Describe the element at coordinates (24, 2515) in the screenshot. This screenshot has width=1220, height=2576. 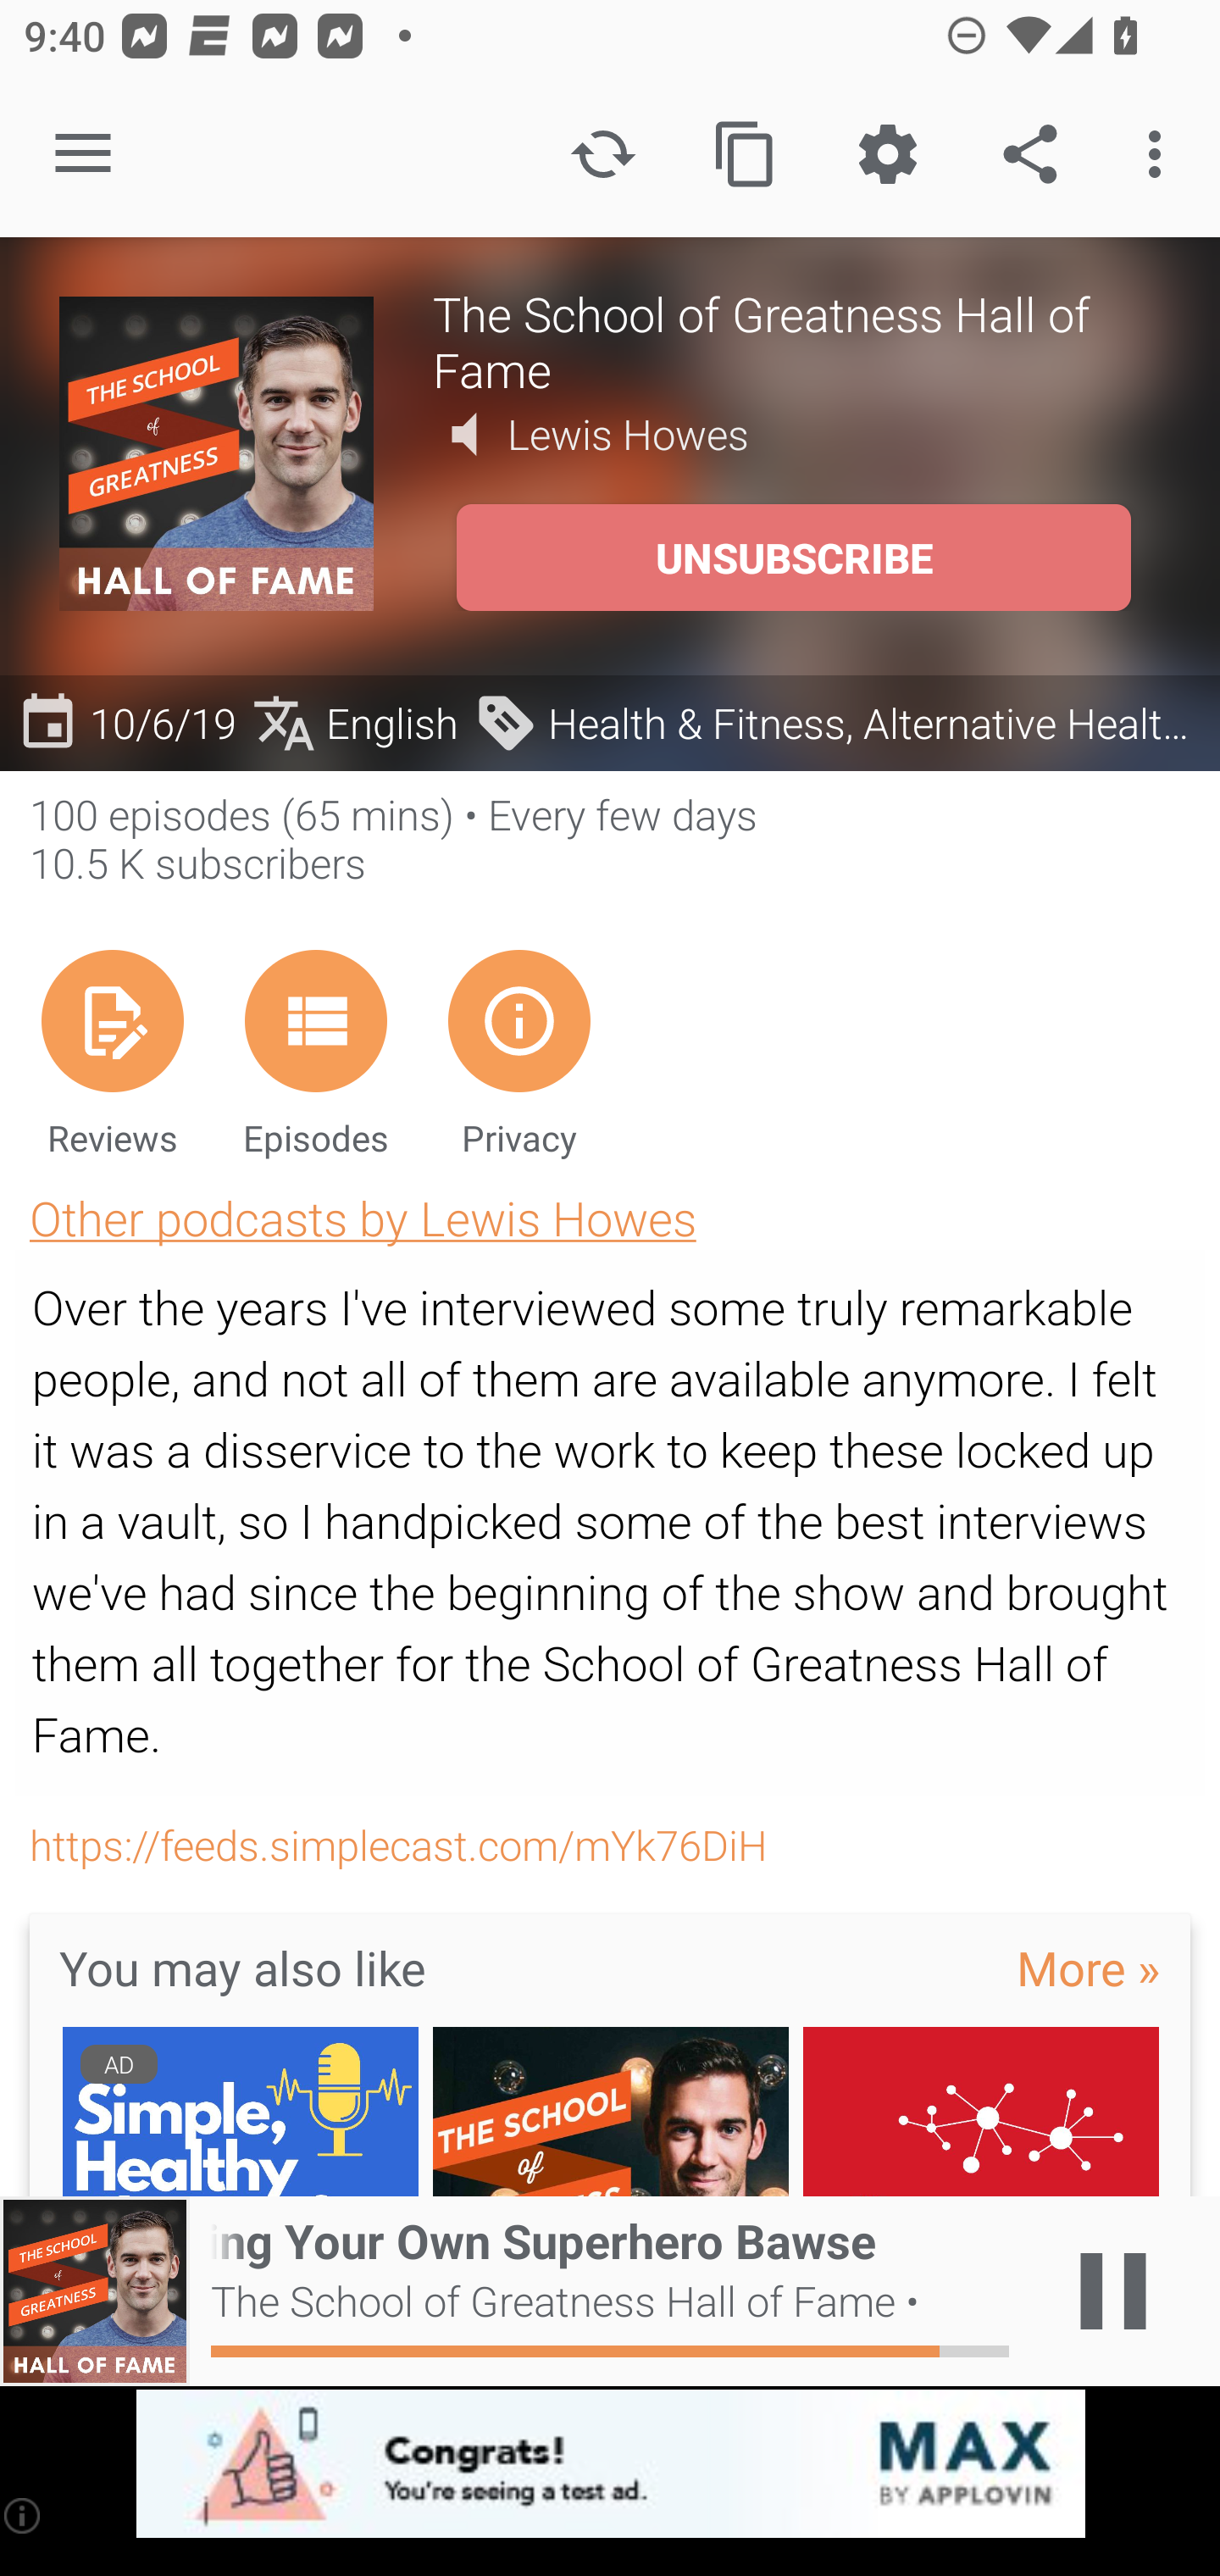
I see `(i)` at that location.